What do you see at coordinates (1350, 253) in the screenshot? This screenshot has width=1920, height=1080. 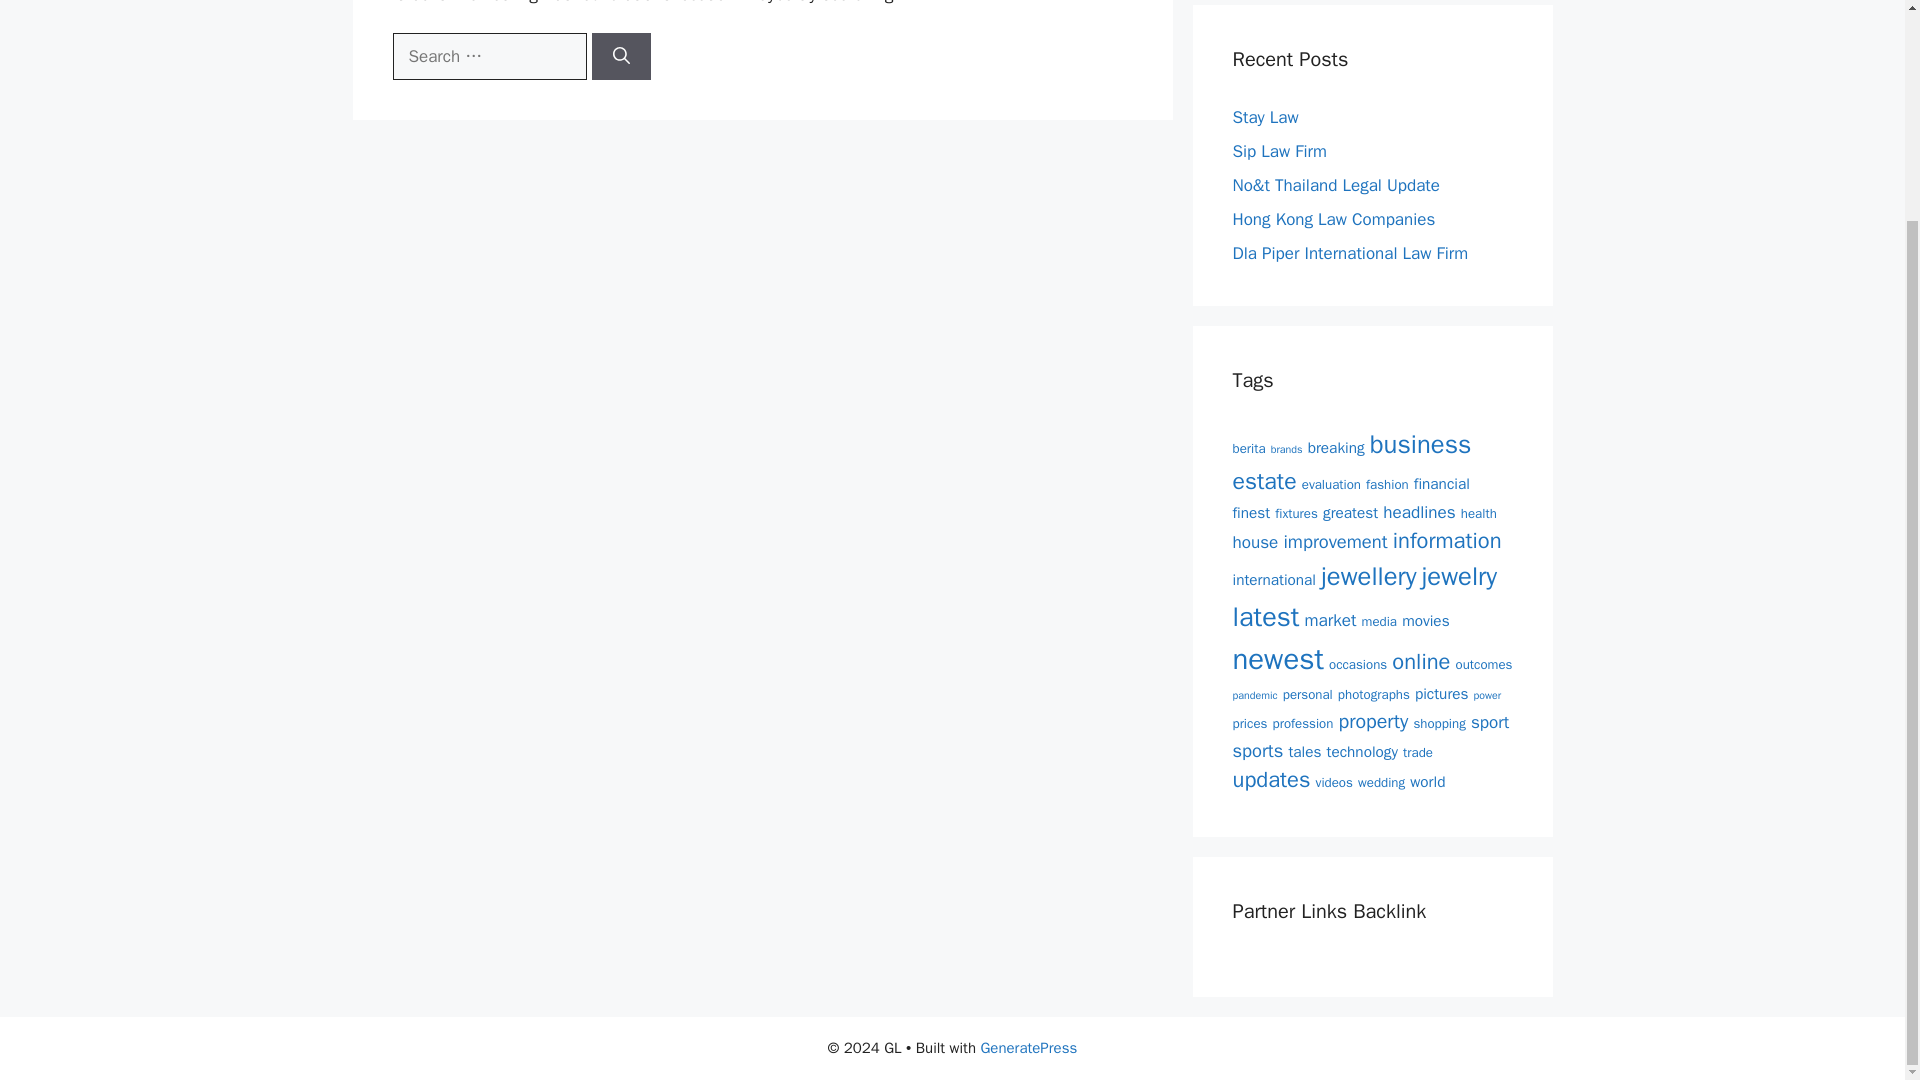 I see `Dla Piper International Law Firm` at bounding box center [1350, 253].